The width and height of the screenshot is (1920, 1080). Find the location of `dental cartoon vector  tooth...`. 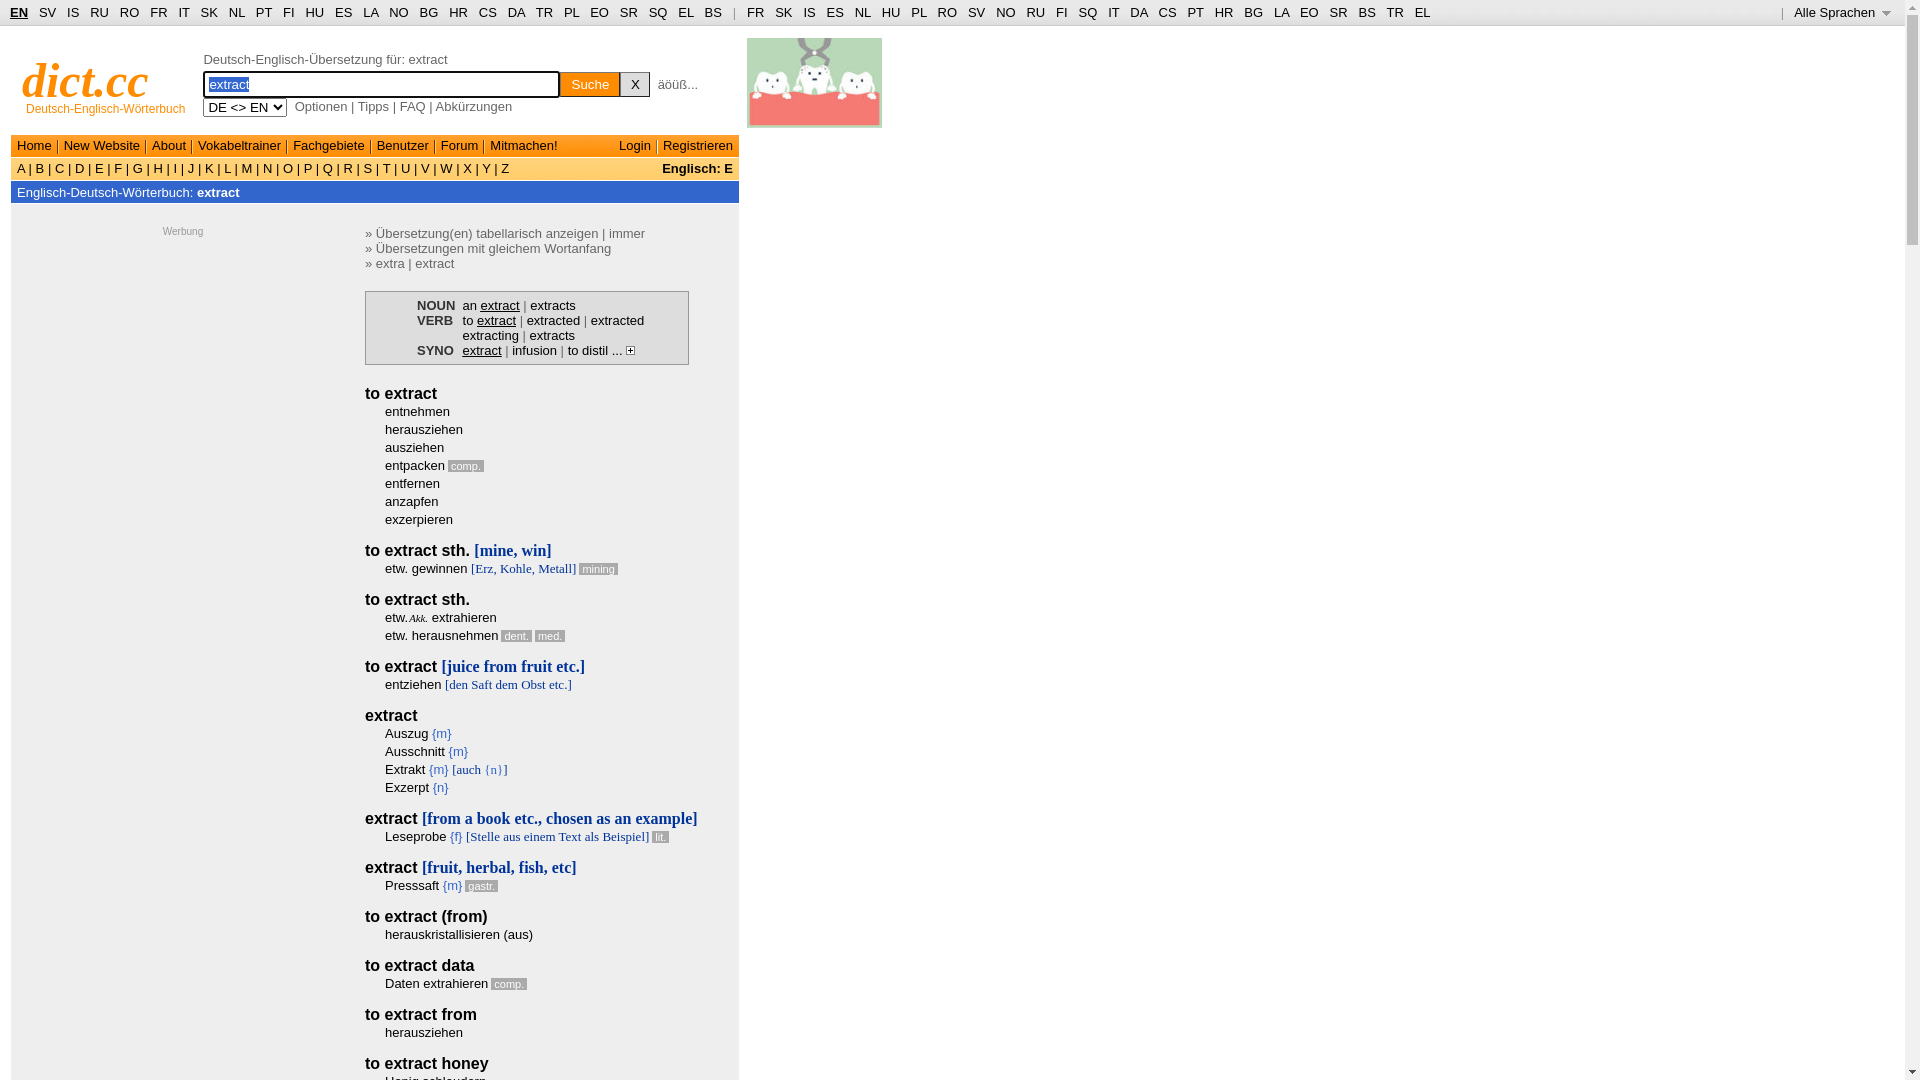

dental cartoon vector  tooth... is located at coordinates (814, 90).